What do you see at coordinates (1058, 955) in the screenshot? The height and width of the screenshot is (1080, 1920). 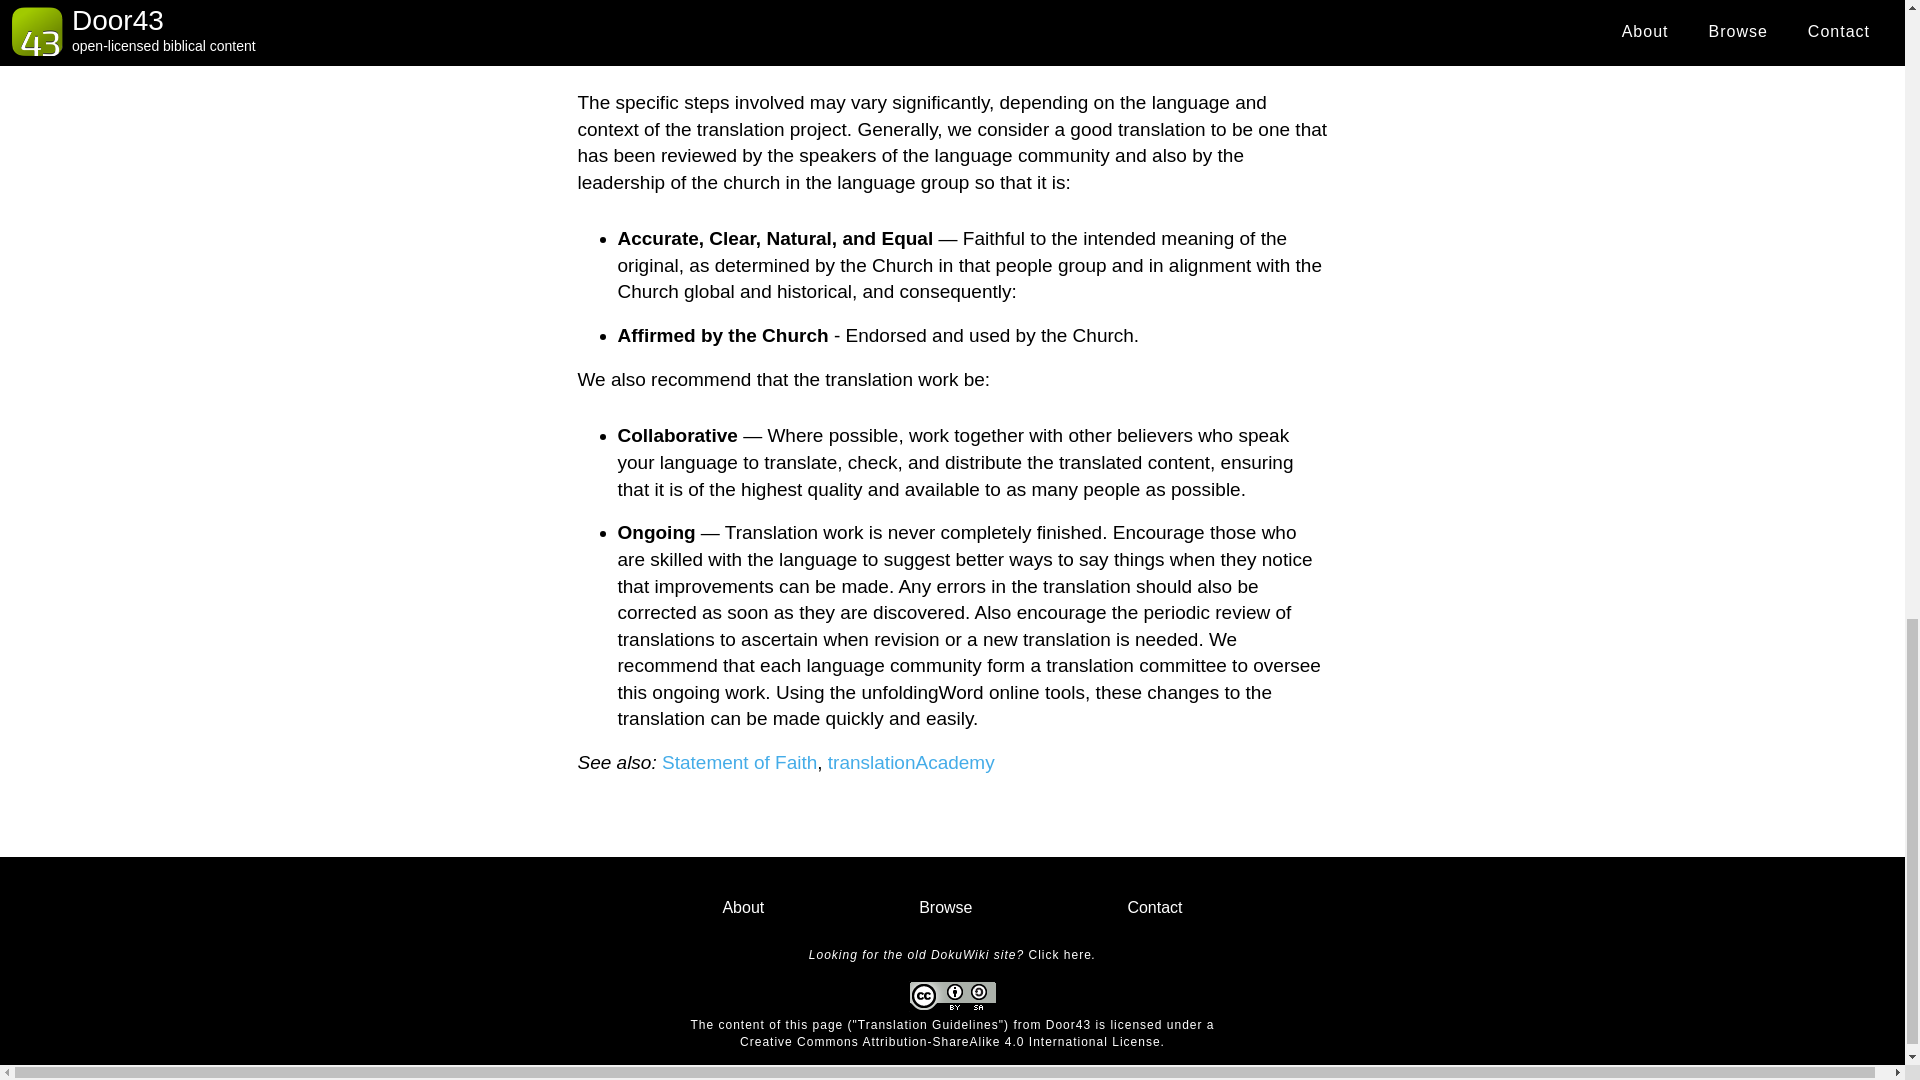 I see `Click here` at bounding box center [1058, 955].